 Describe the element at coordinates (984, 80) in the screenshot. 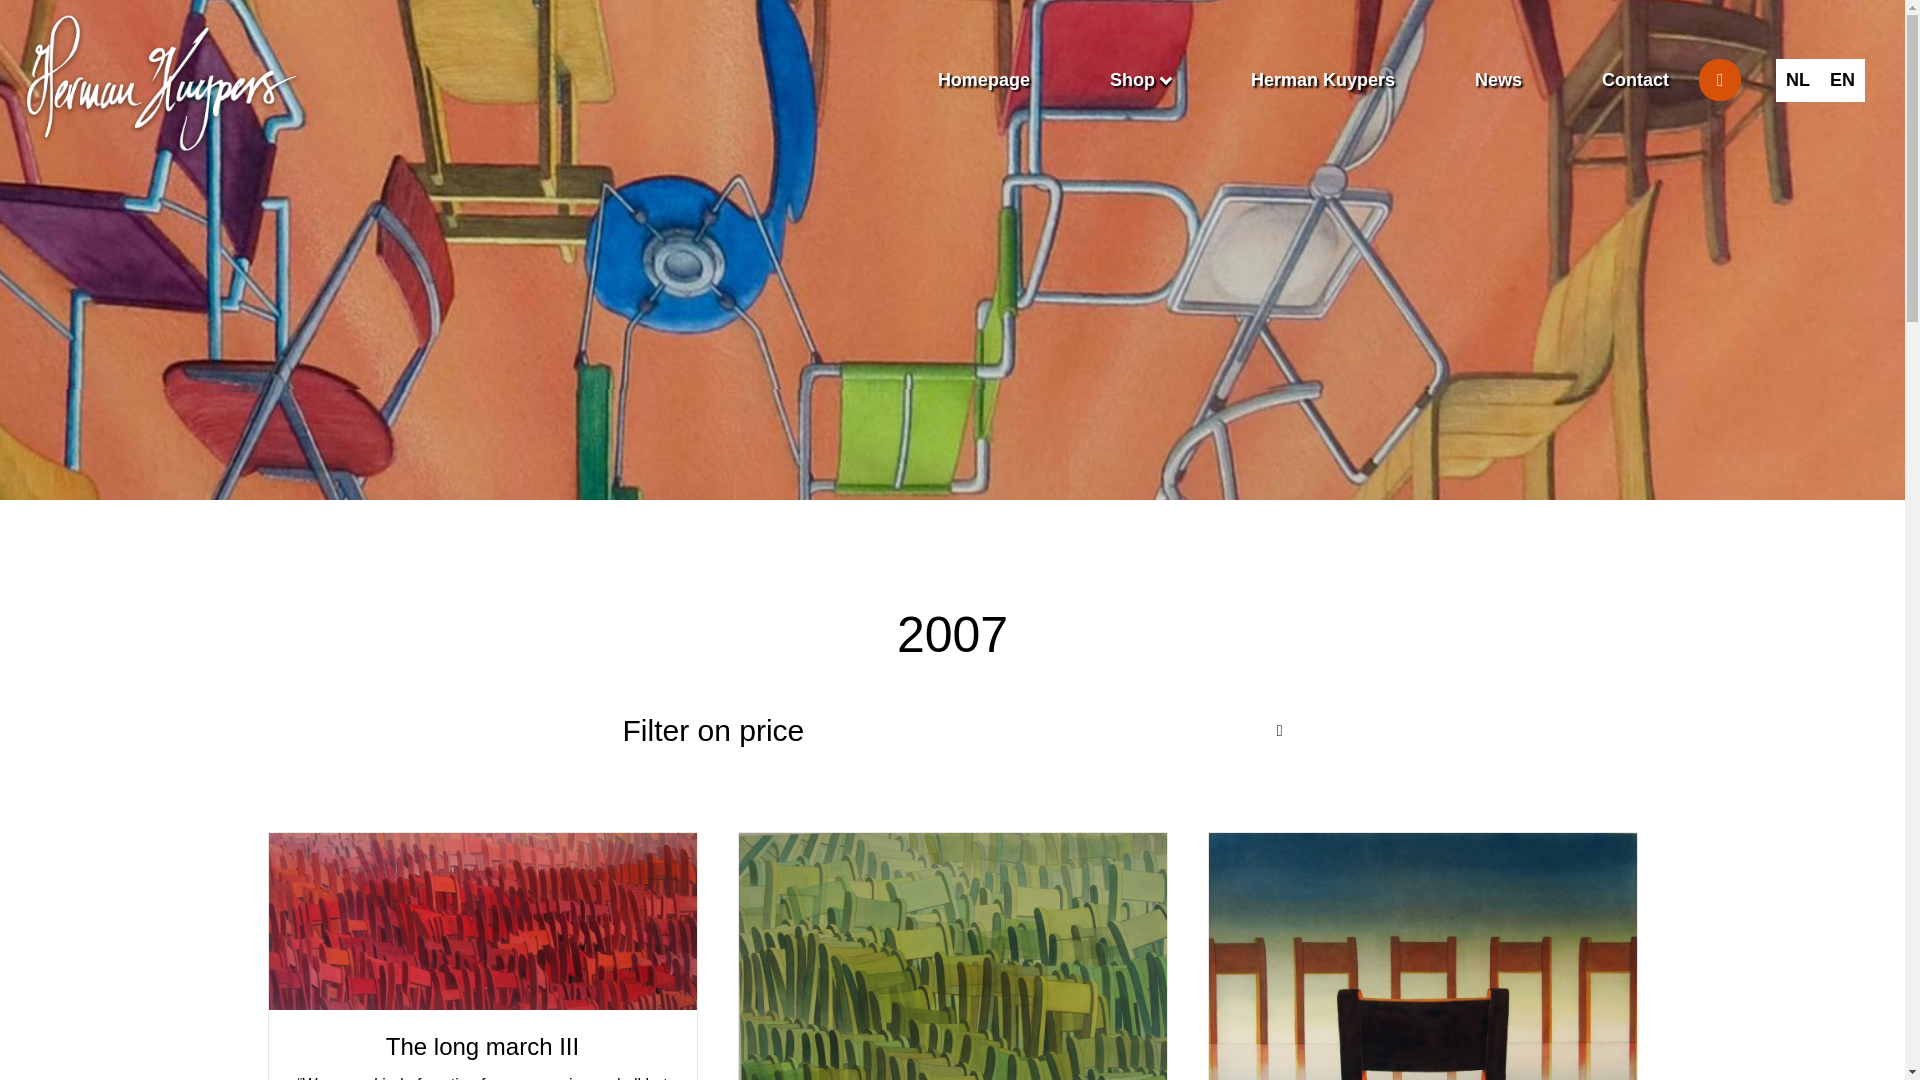

I see `Homepage` at that location.